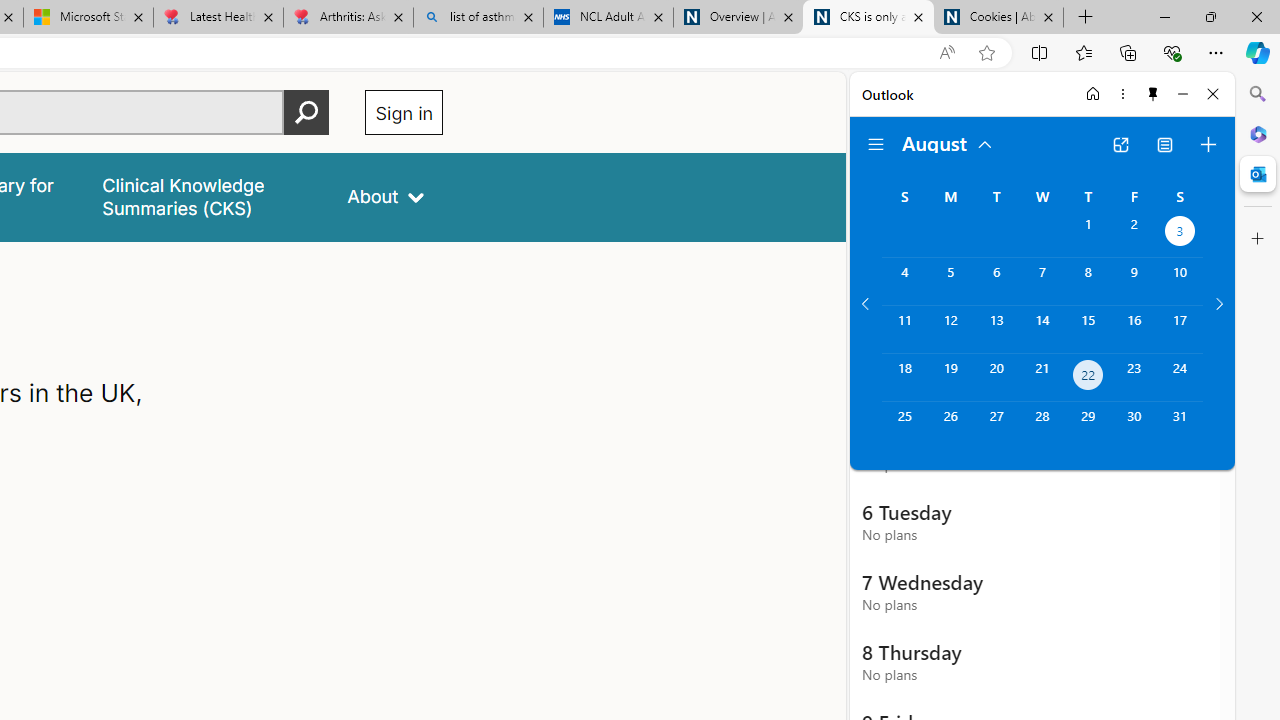 The height and width of the screenshot is (720, 1280). Describe the element at coordinates (1180, 378) in the screenshot. I see `Saturday, August 24, 2024. ` at that location.